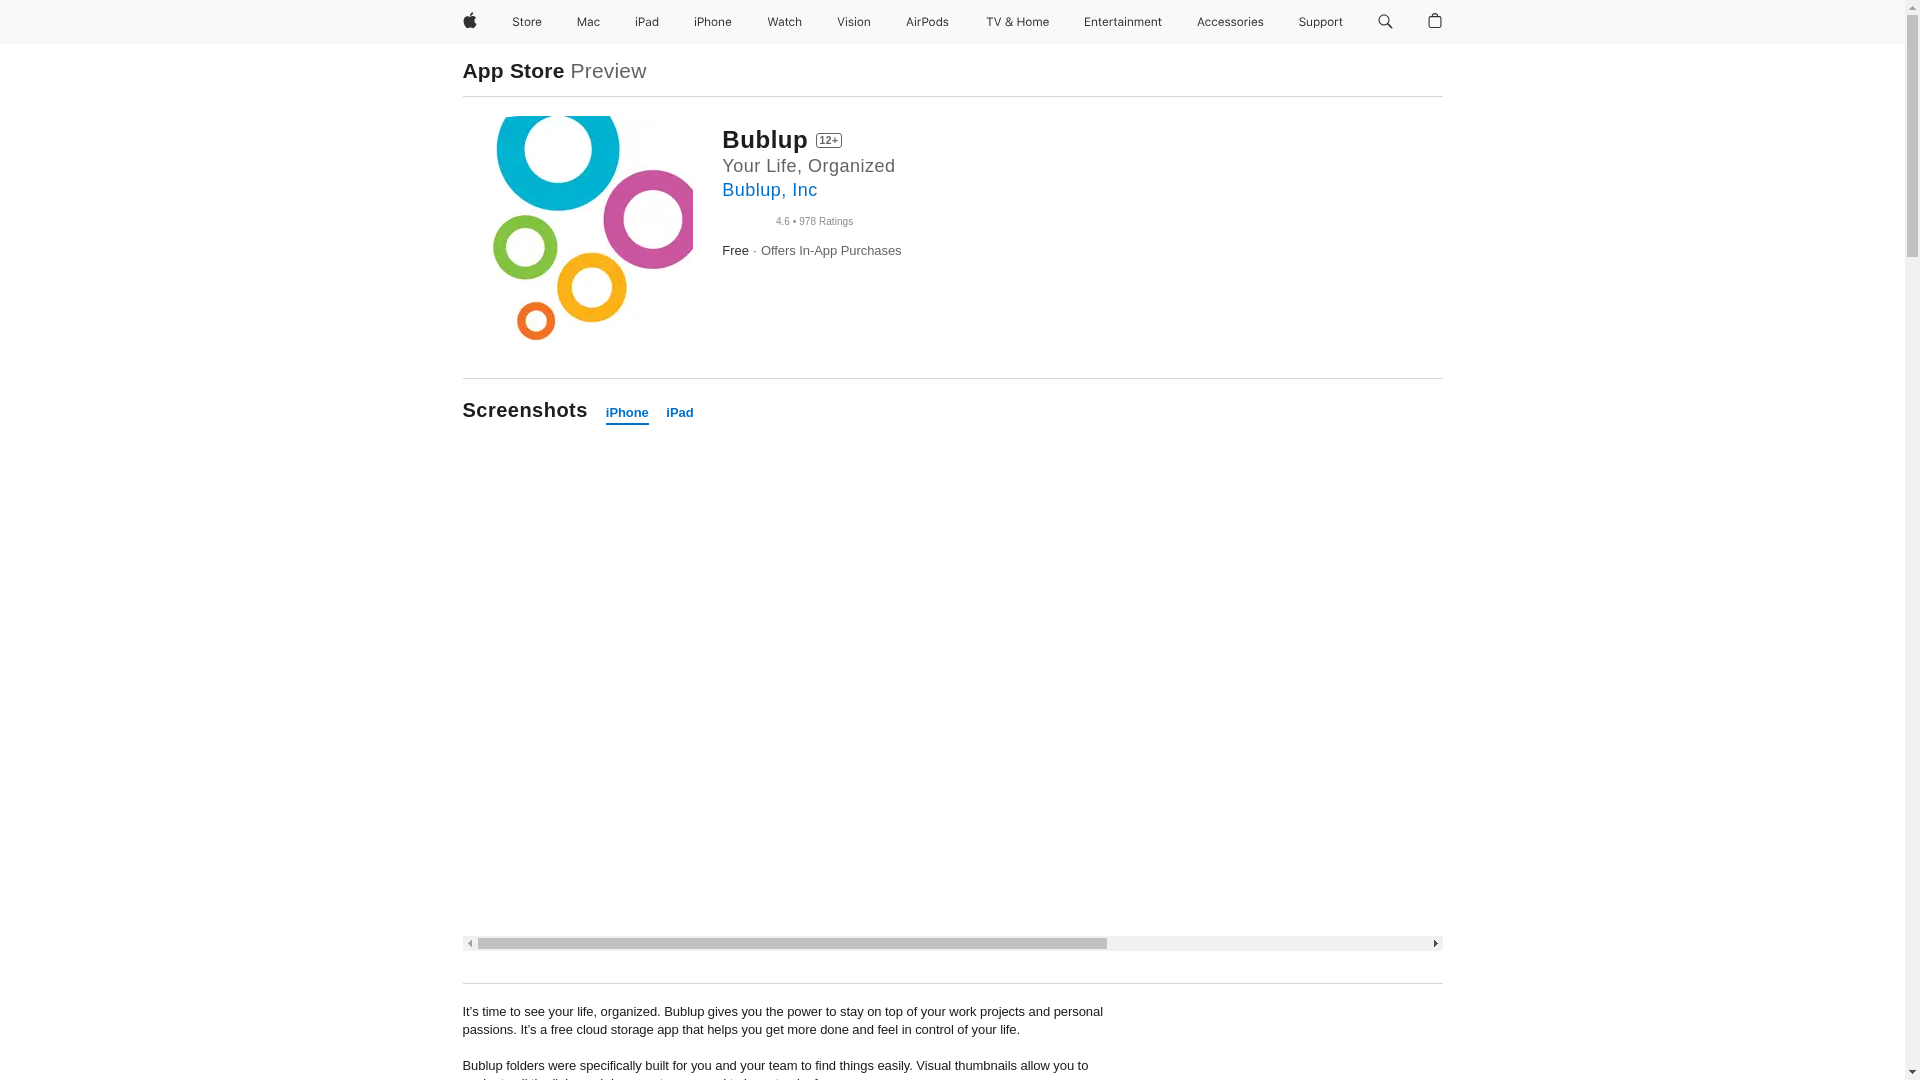 Image resolution: width=1920 pixels, height=1080 pixels. Describe the element at coordinates (769, 190) in the screenshot. I see `Bublup, Inc` at that location.